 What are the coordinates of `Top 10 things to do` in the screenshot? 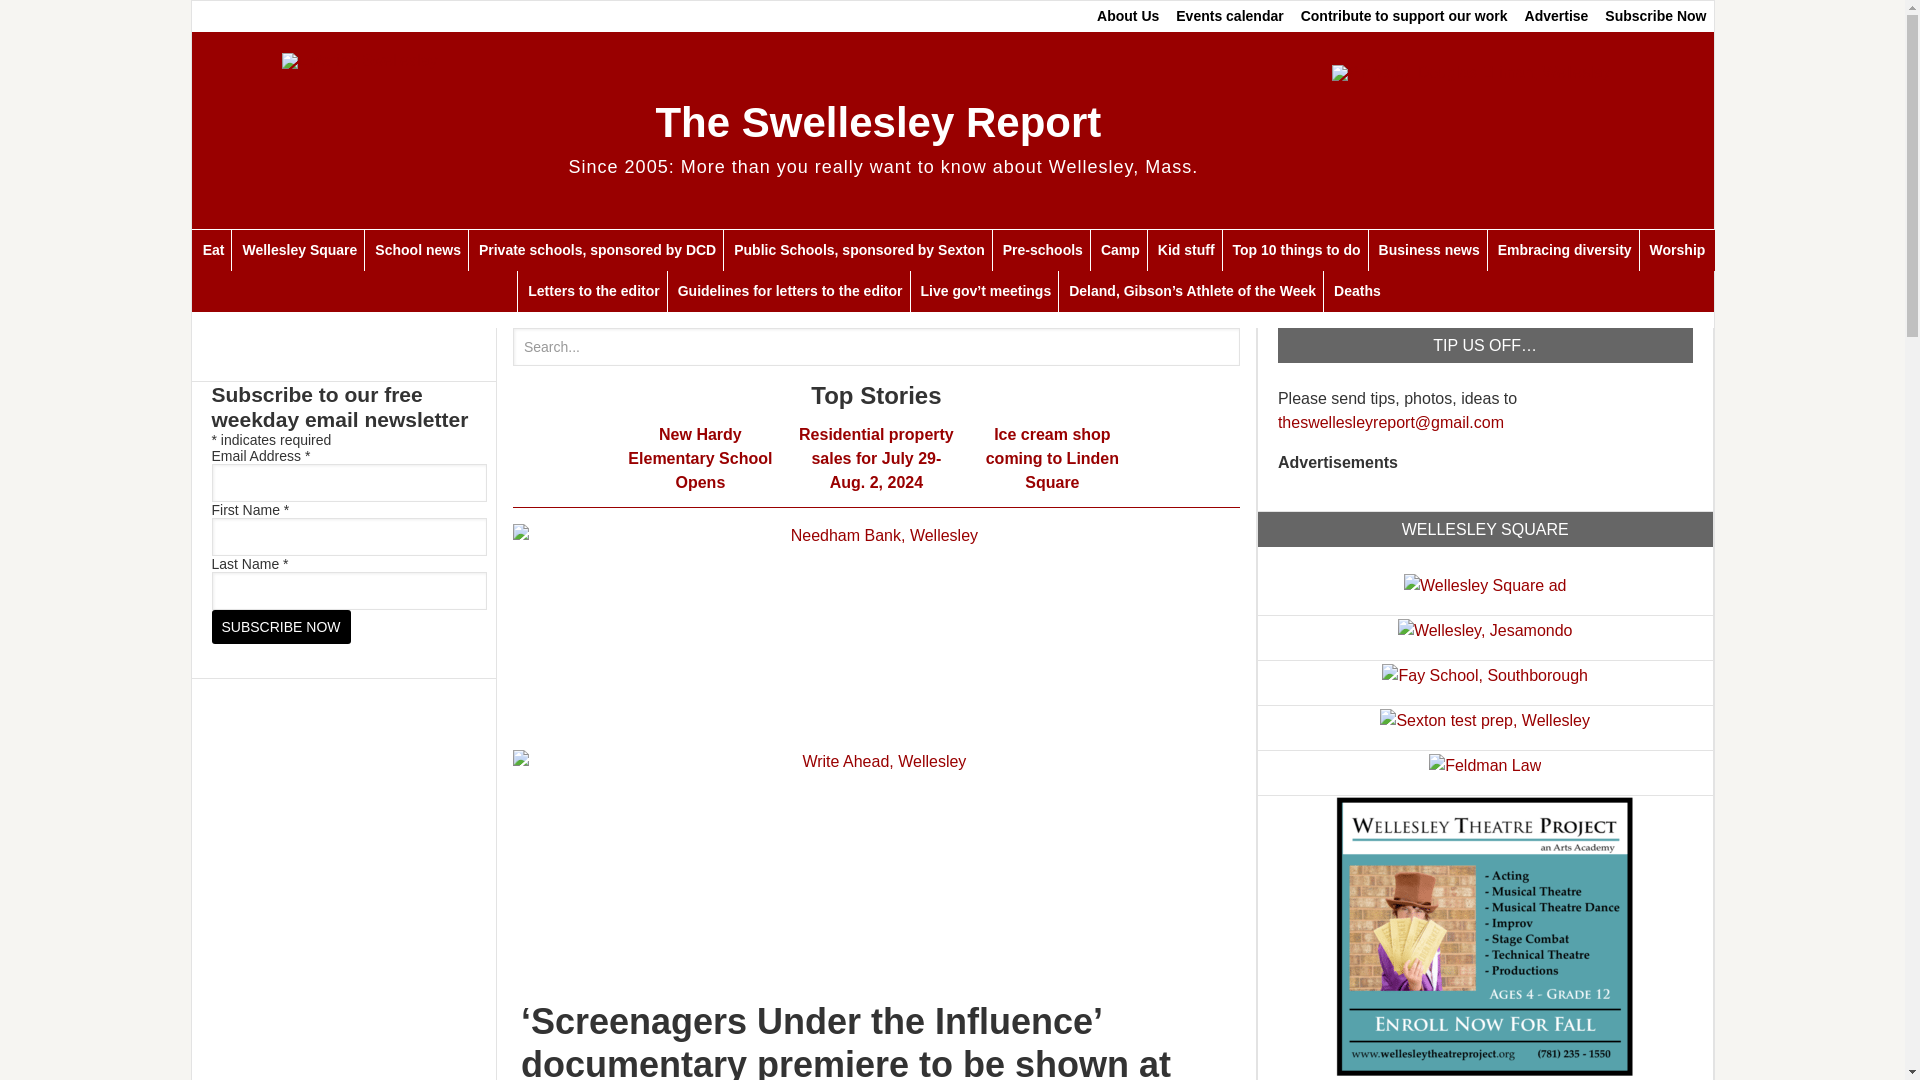 It's located at (1296, 250).